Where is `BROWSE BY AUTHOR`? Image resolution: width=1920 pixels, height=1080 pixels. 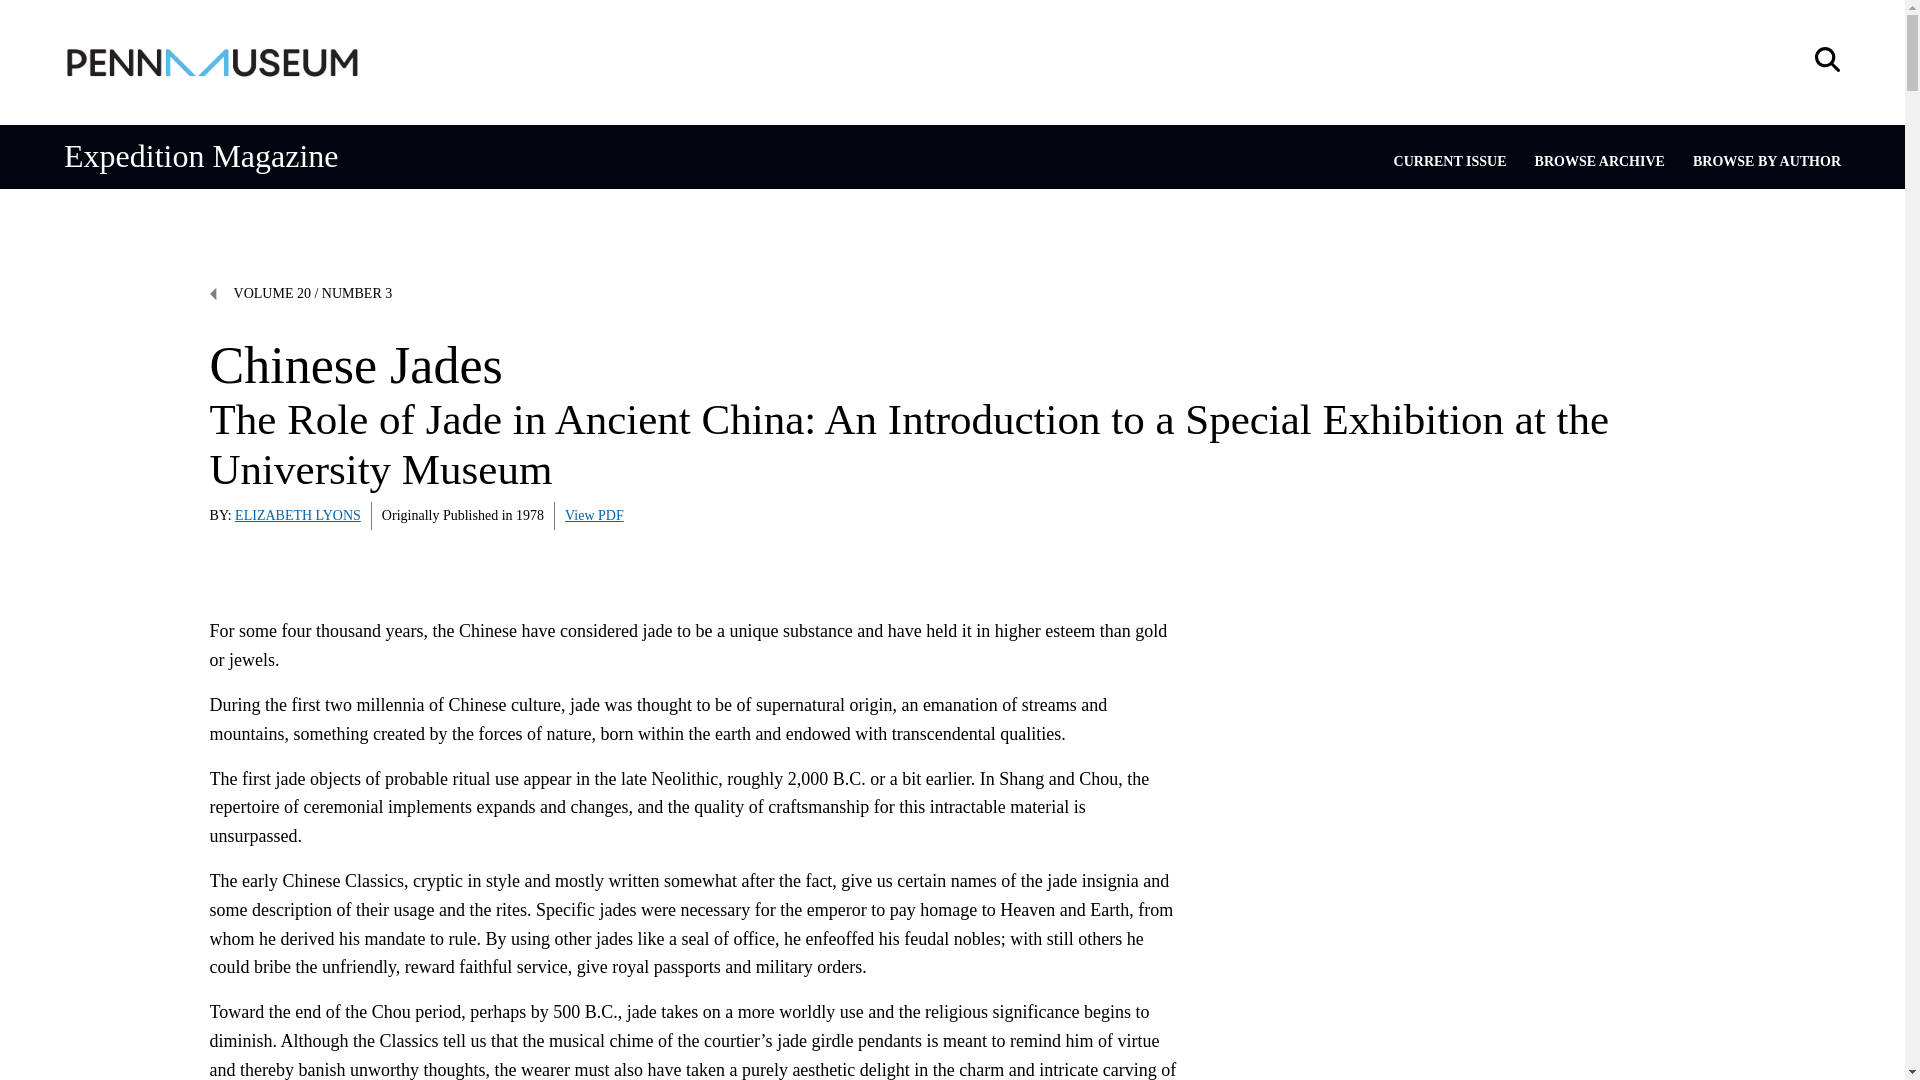
BROWSE BY AUTHOR is located at coordinates (1767, 161).